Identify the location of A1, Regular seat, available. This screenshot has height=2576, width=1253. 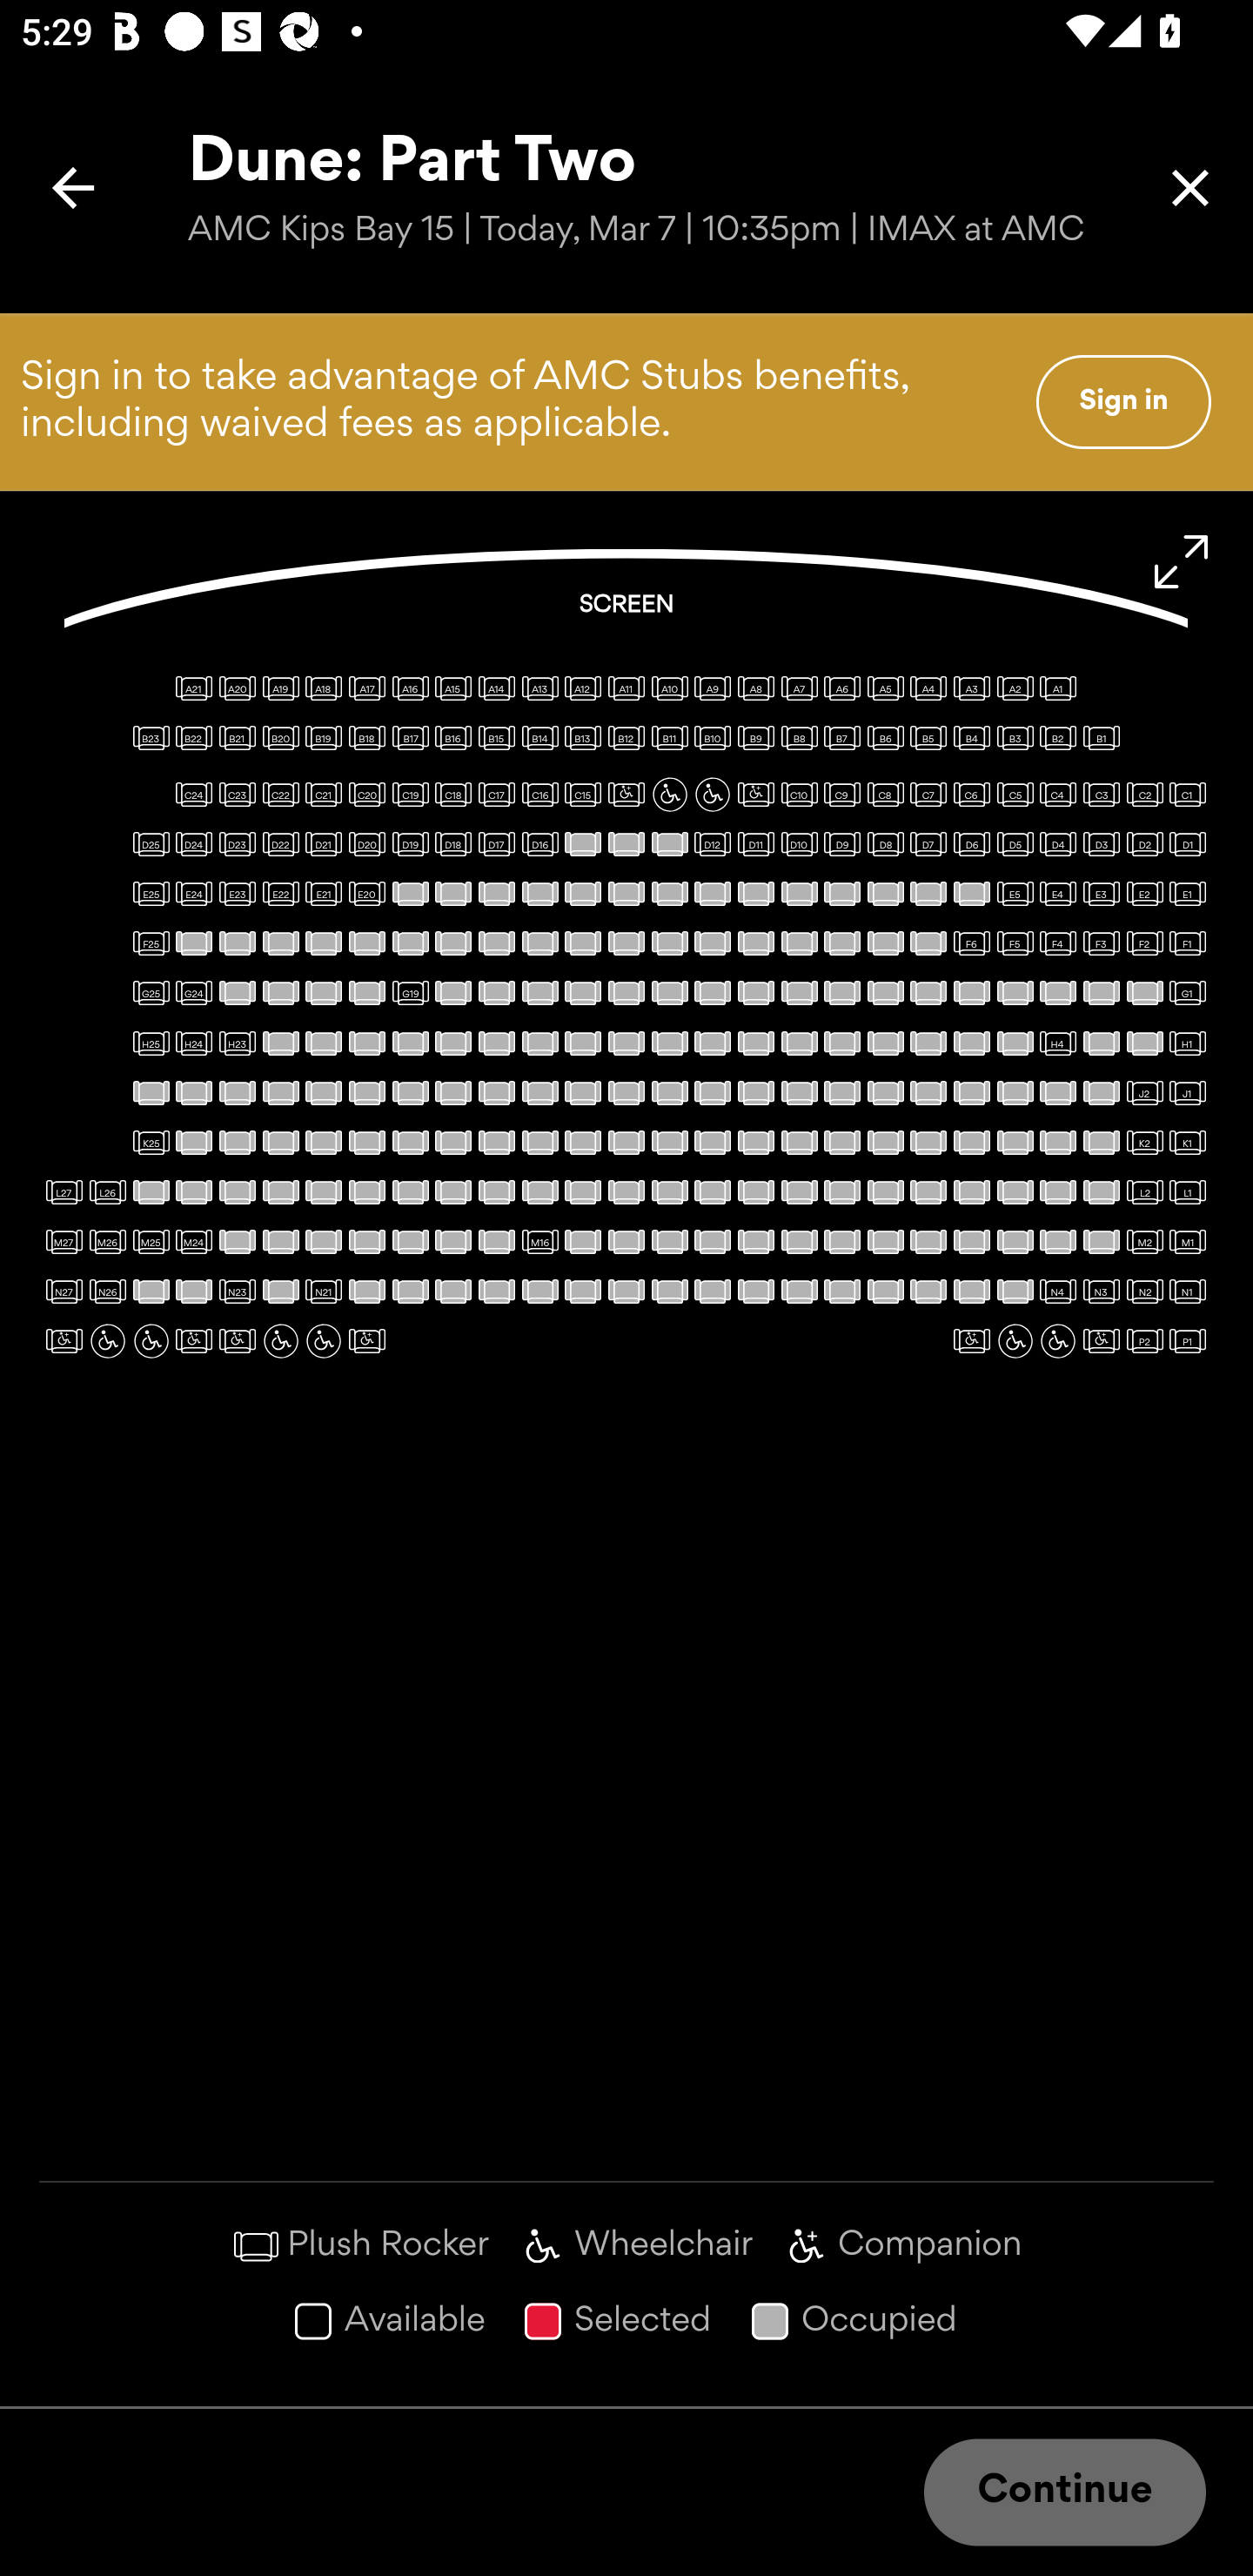
(1058, 688).